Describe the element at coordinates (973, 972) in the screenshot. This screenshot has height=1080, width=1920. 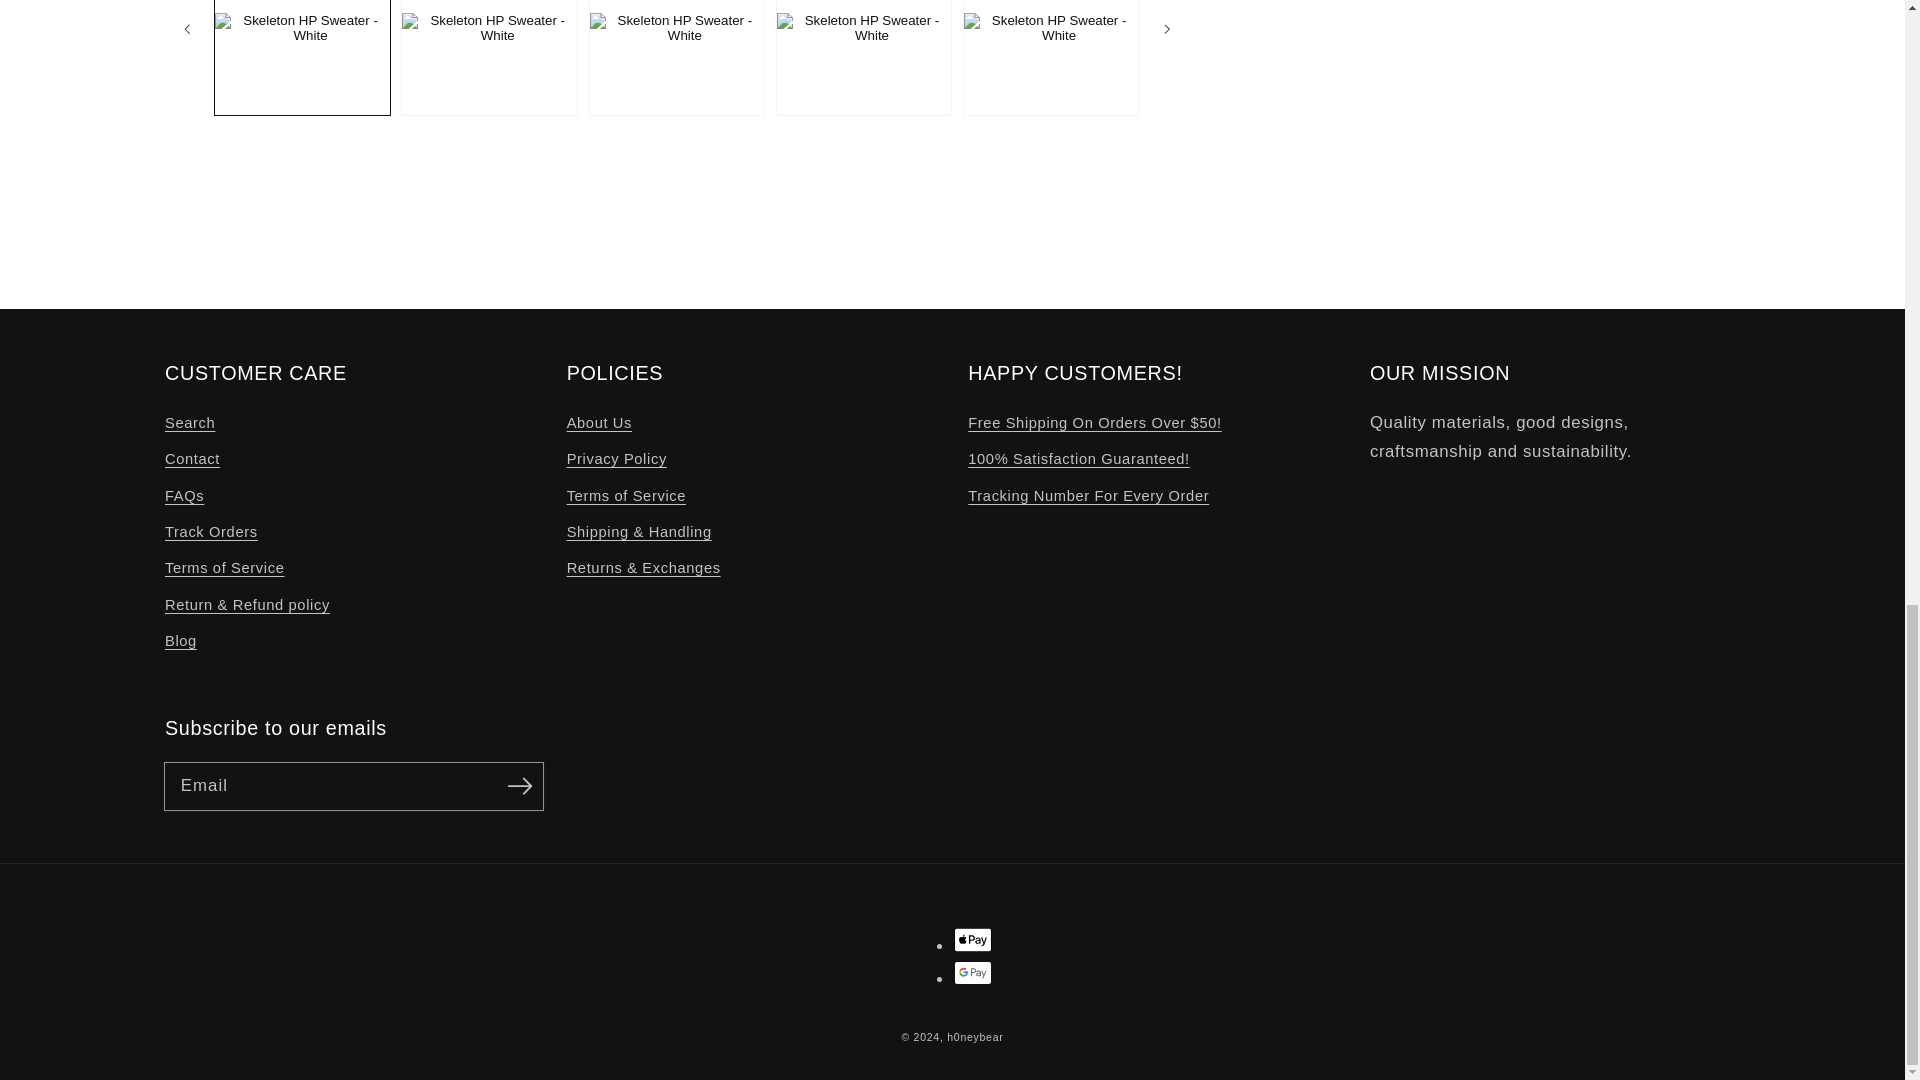
I see `Google Pay` at that location.